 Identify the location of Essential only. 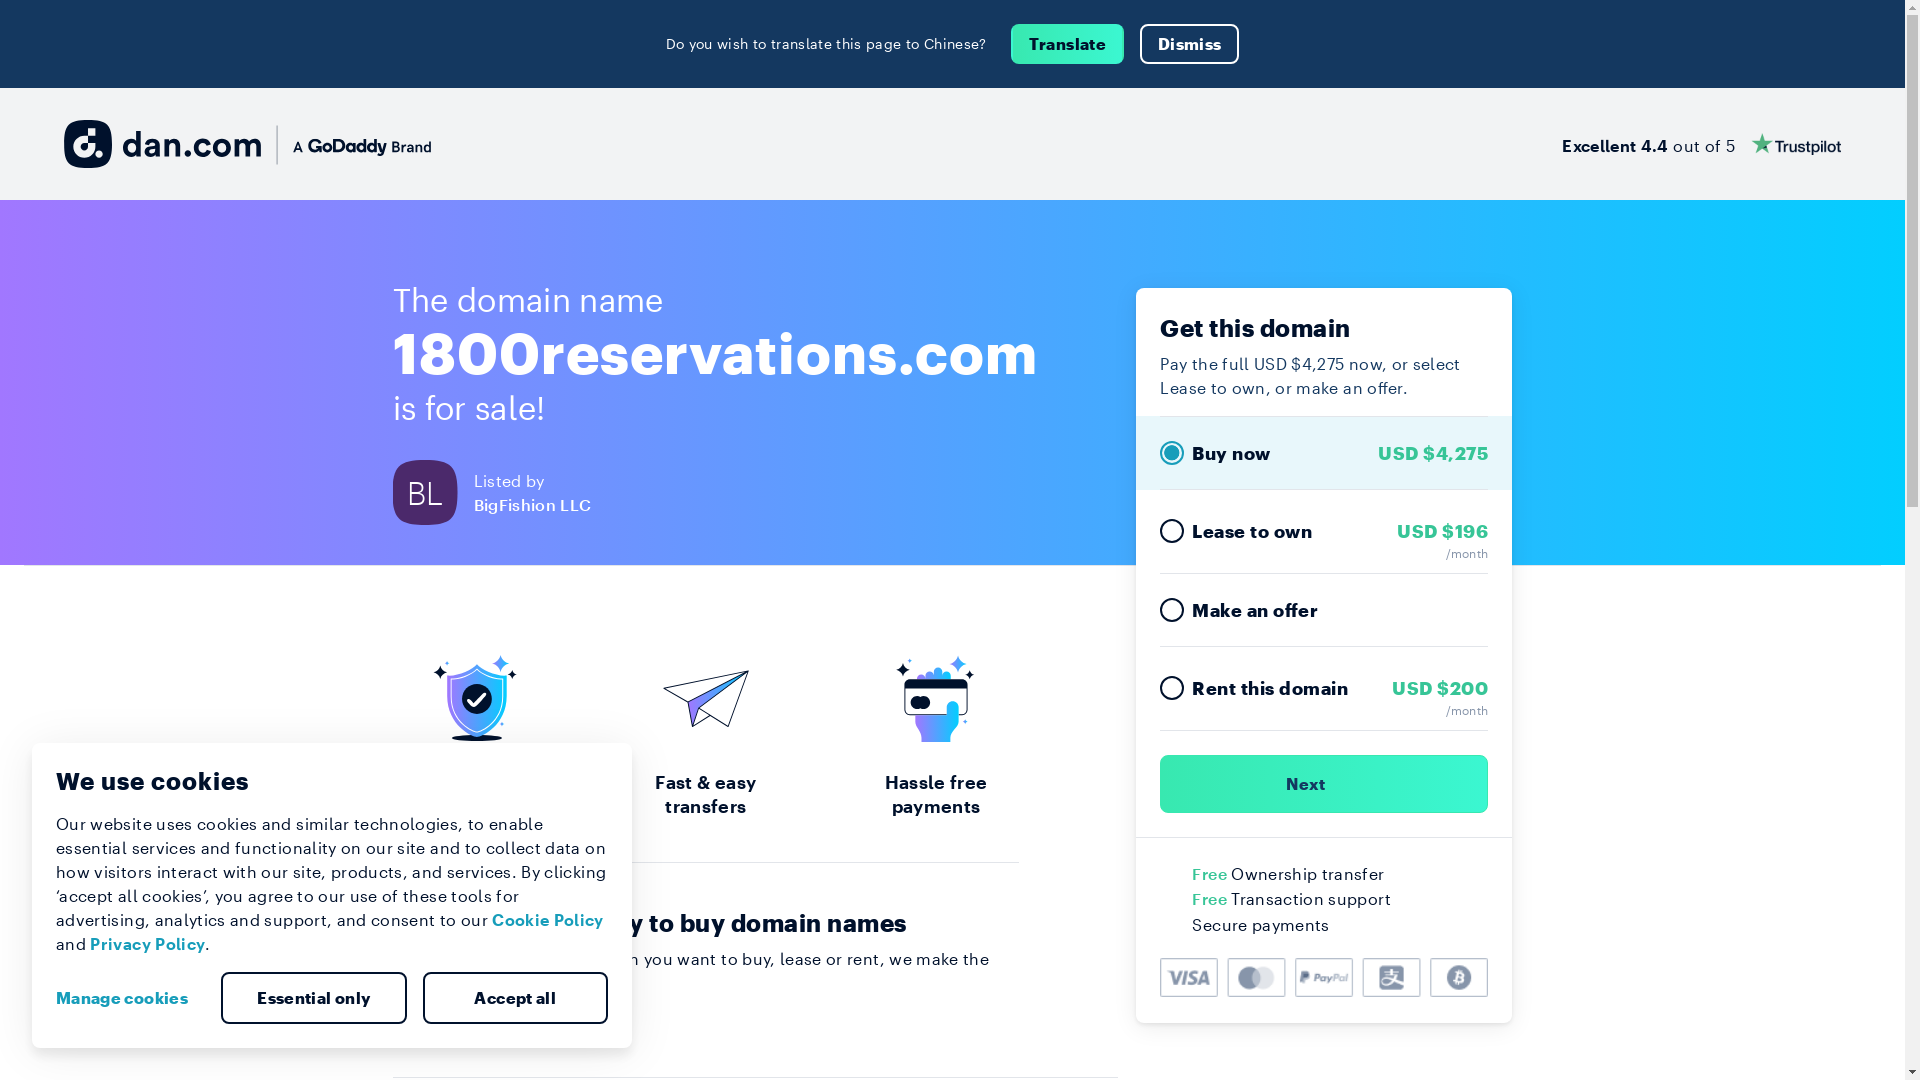
(314, 998).